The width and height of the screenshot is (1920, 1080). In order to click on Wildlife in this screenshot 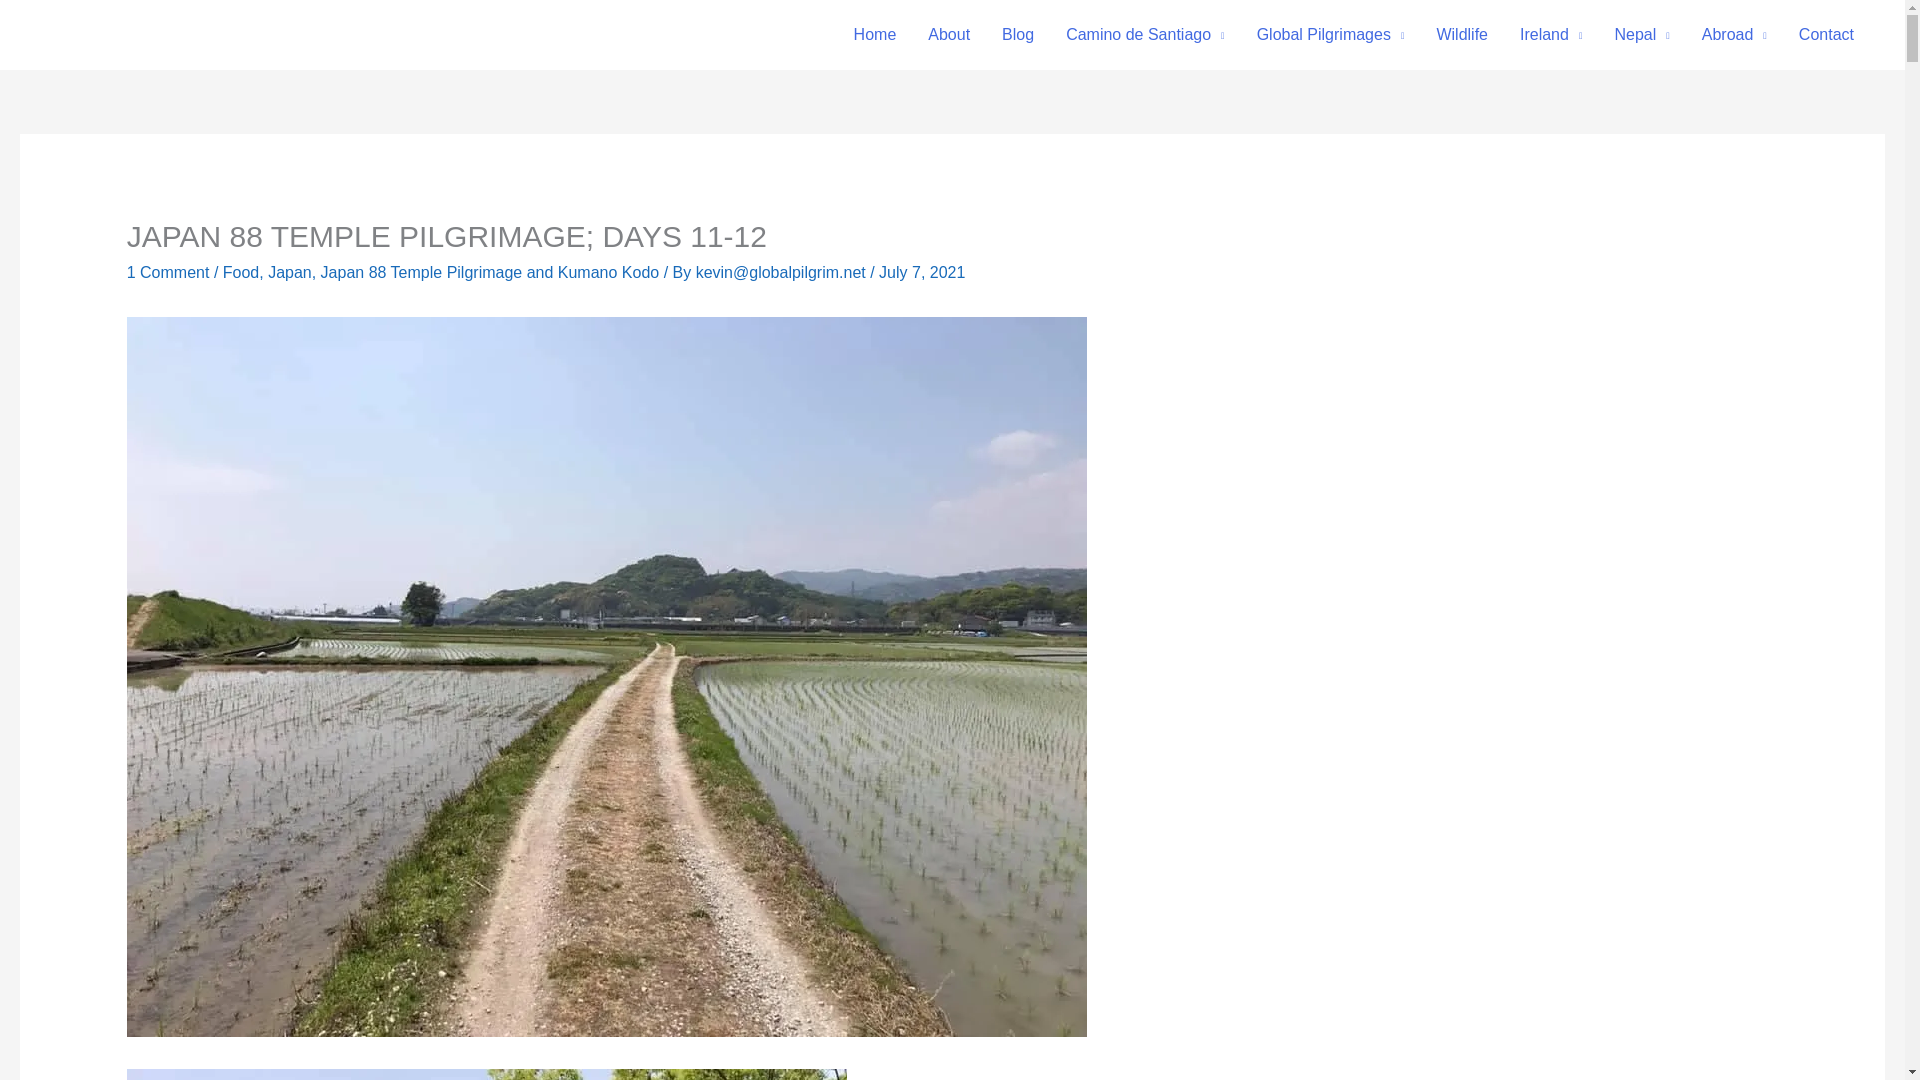, I will do `click(1462, 35)`.